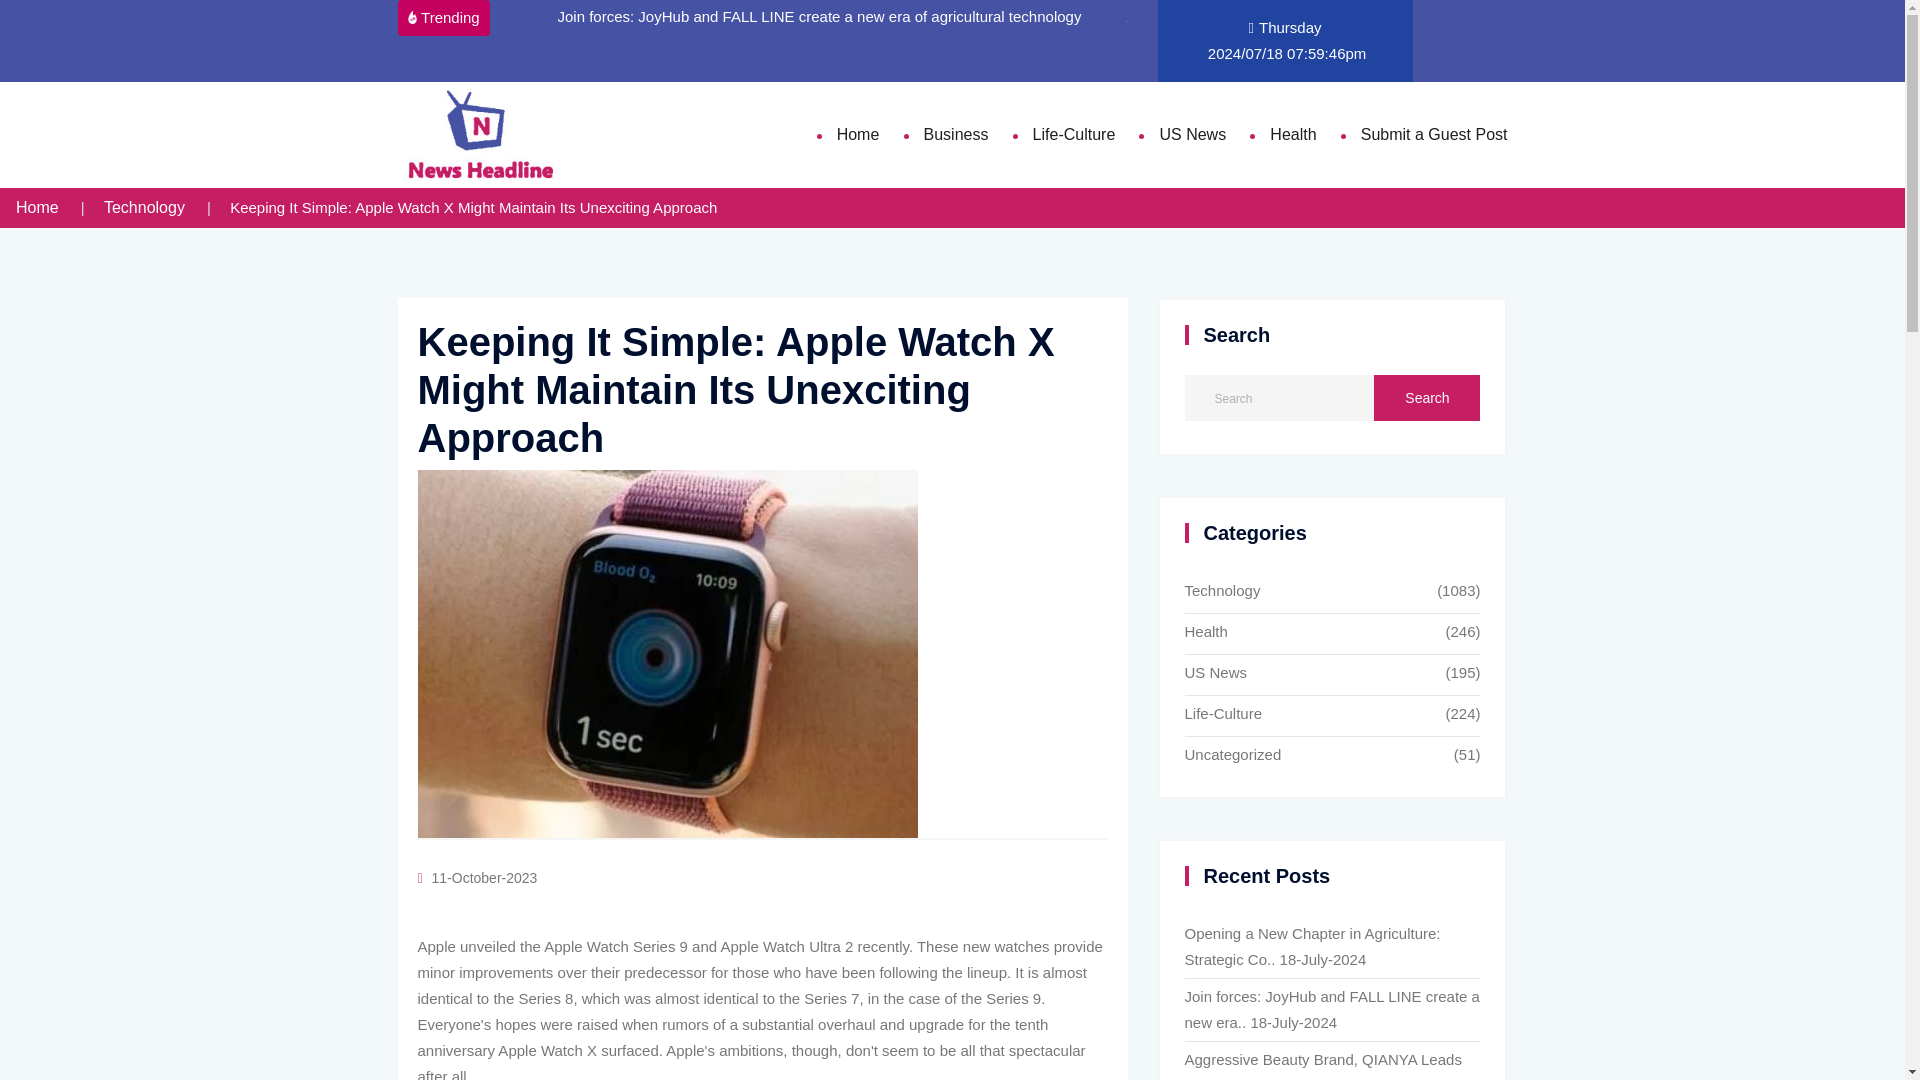 This screenshot has width=1920, height=1080. Describe the element at coordinates (1331, 1010) in the screenshot. I see `Join forces: JoyHub and FALL LINE create a new era..` at that location.